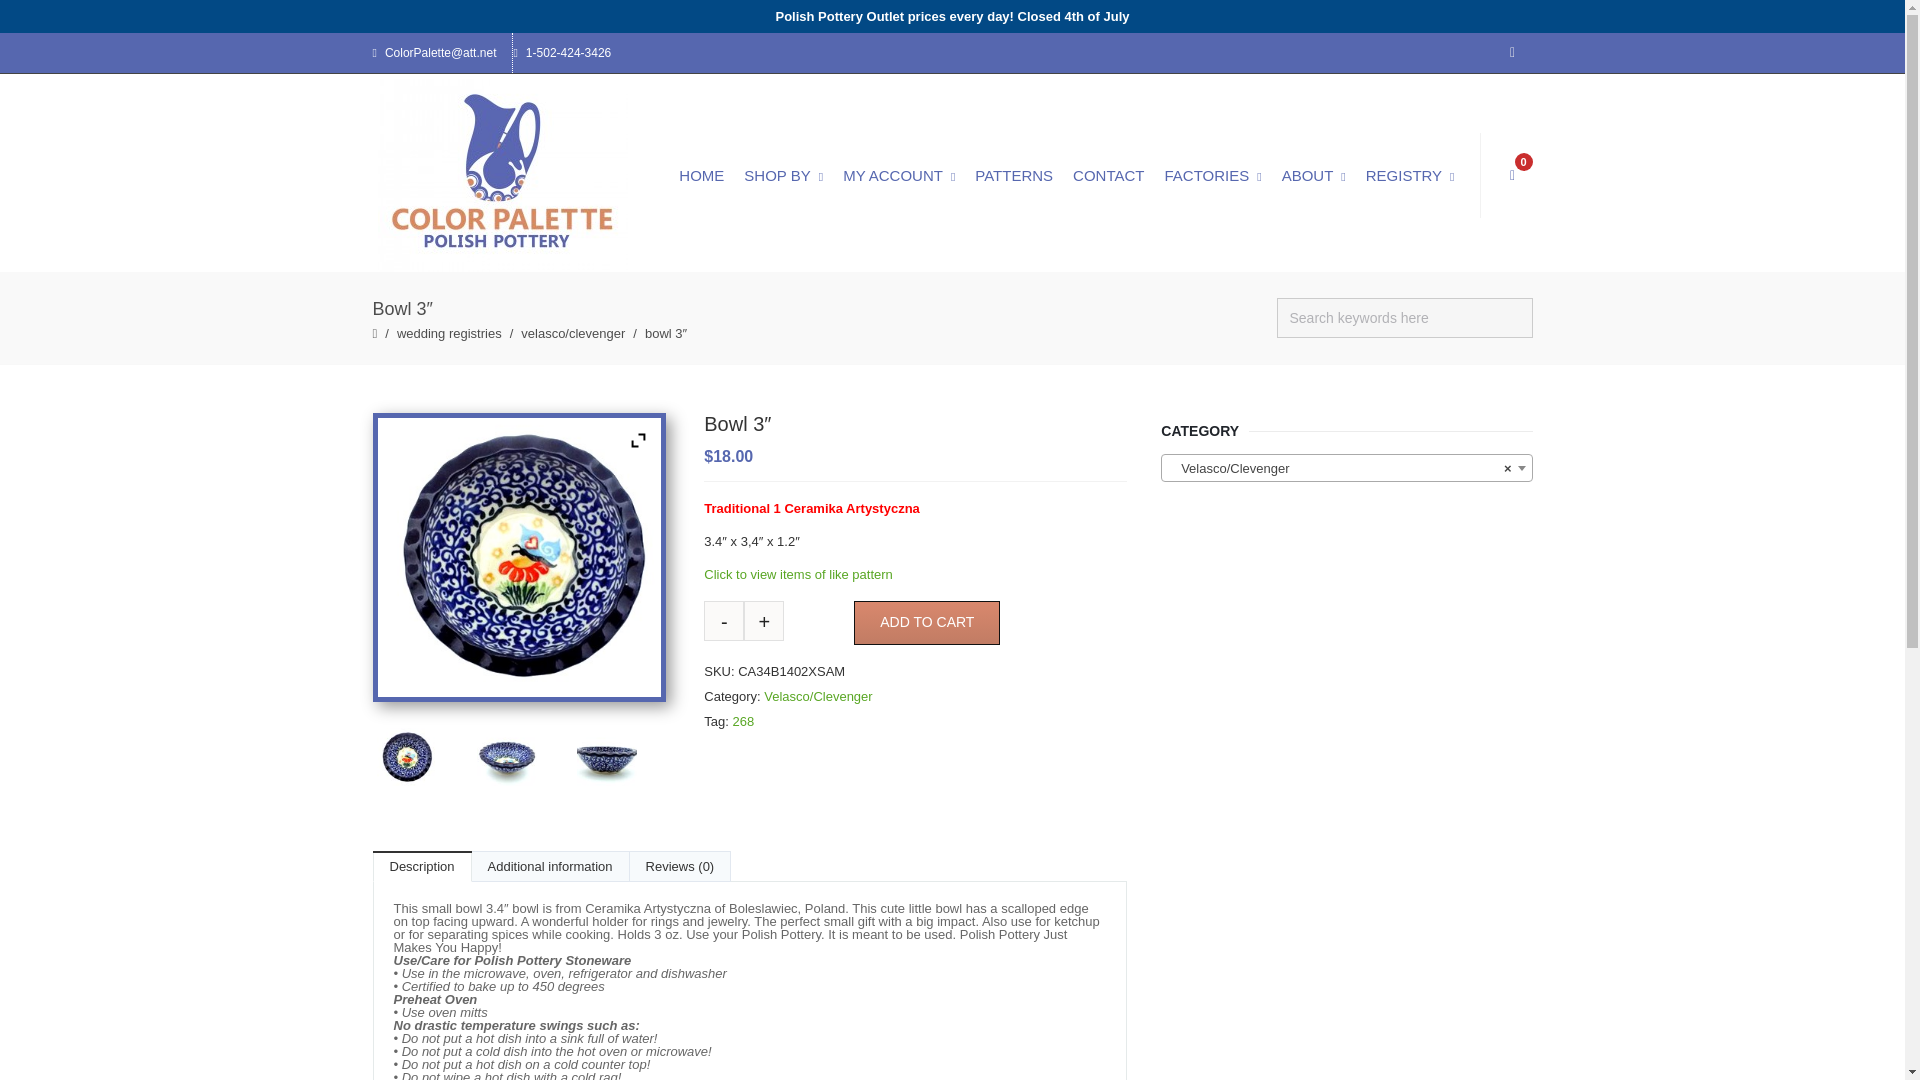  I want to click on SHOP BY, so click(783, 175).